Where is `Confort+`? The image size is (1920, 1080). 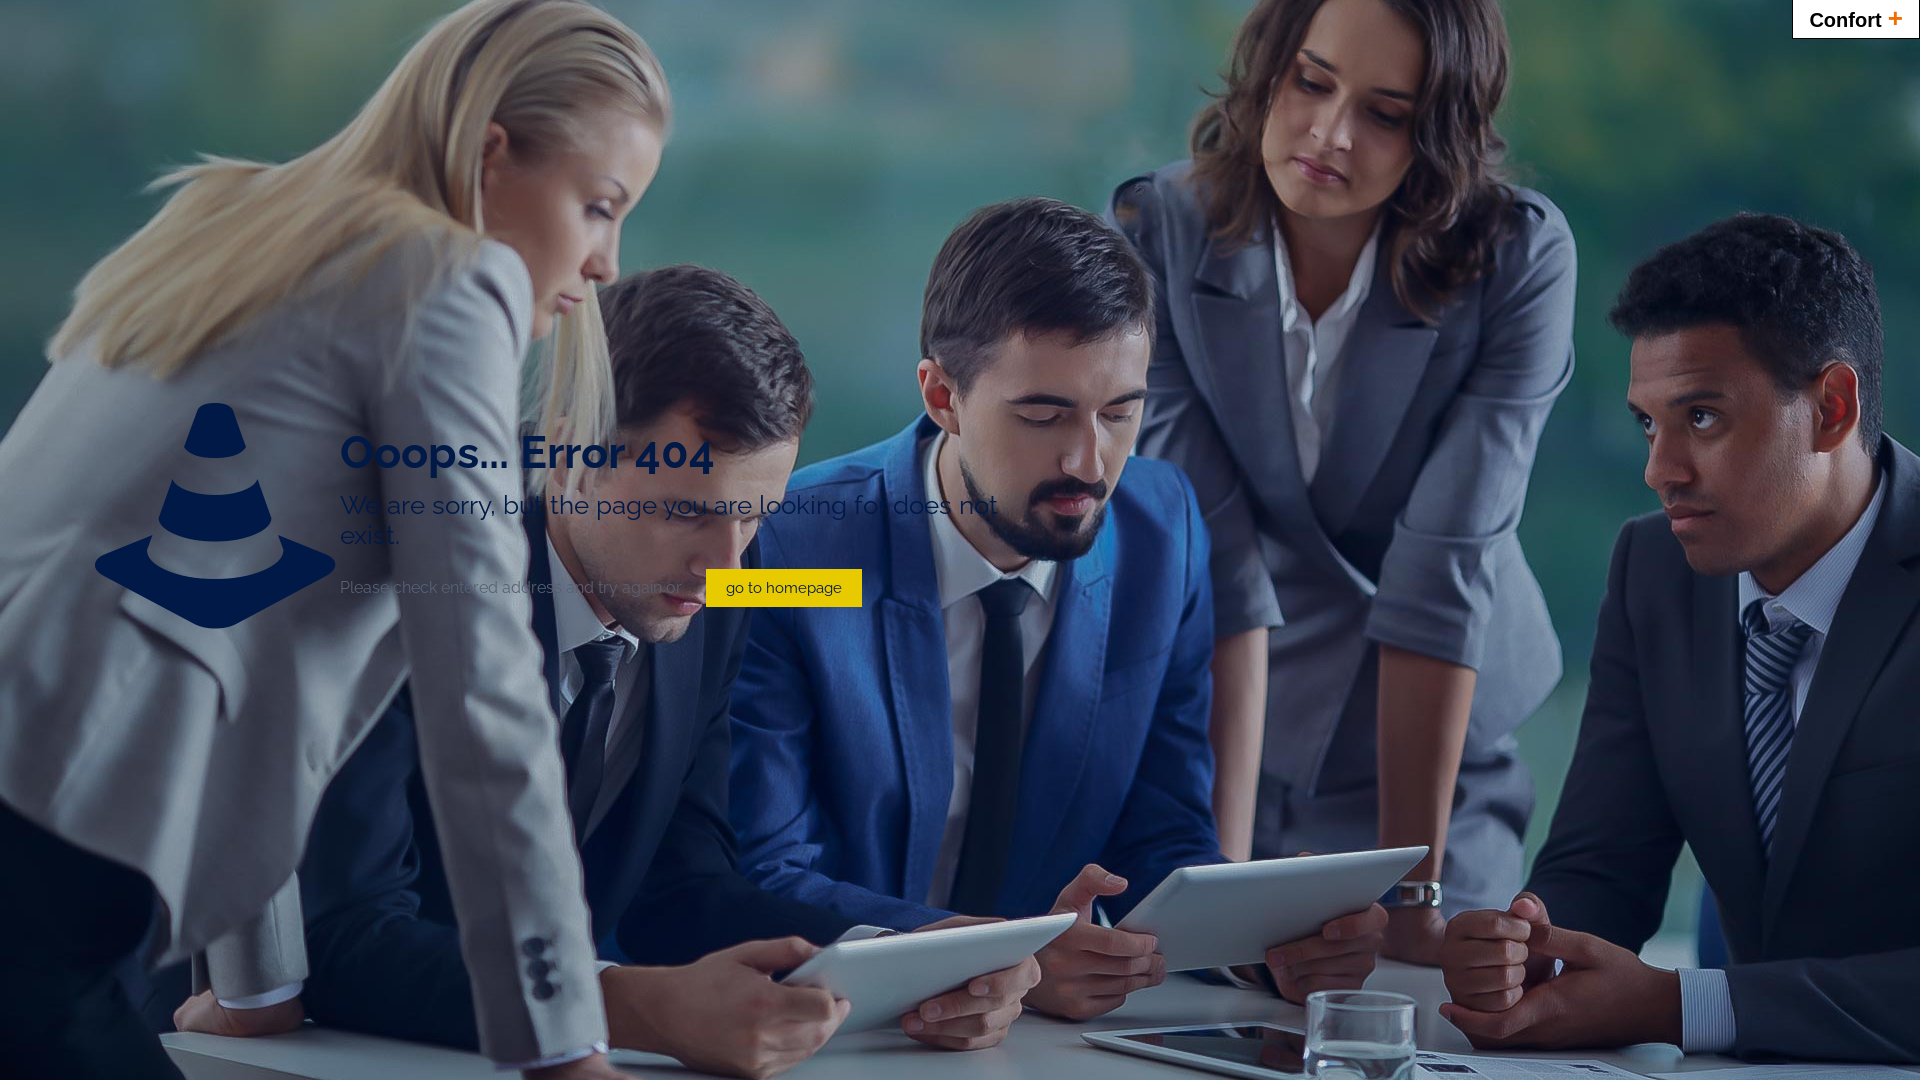 Confort+ is located at coordinates (1856, 19).